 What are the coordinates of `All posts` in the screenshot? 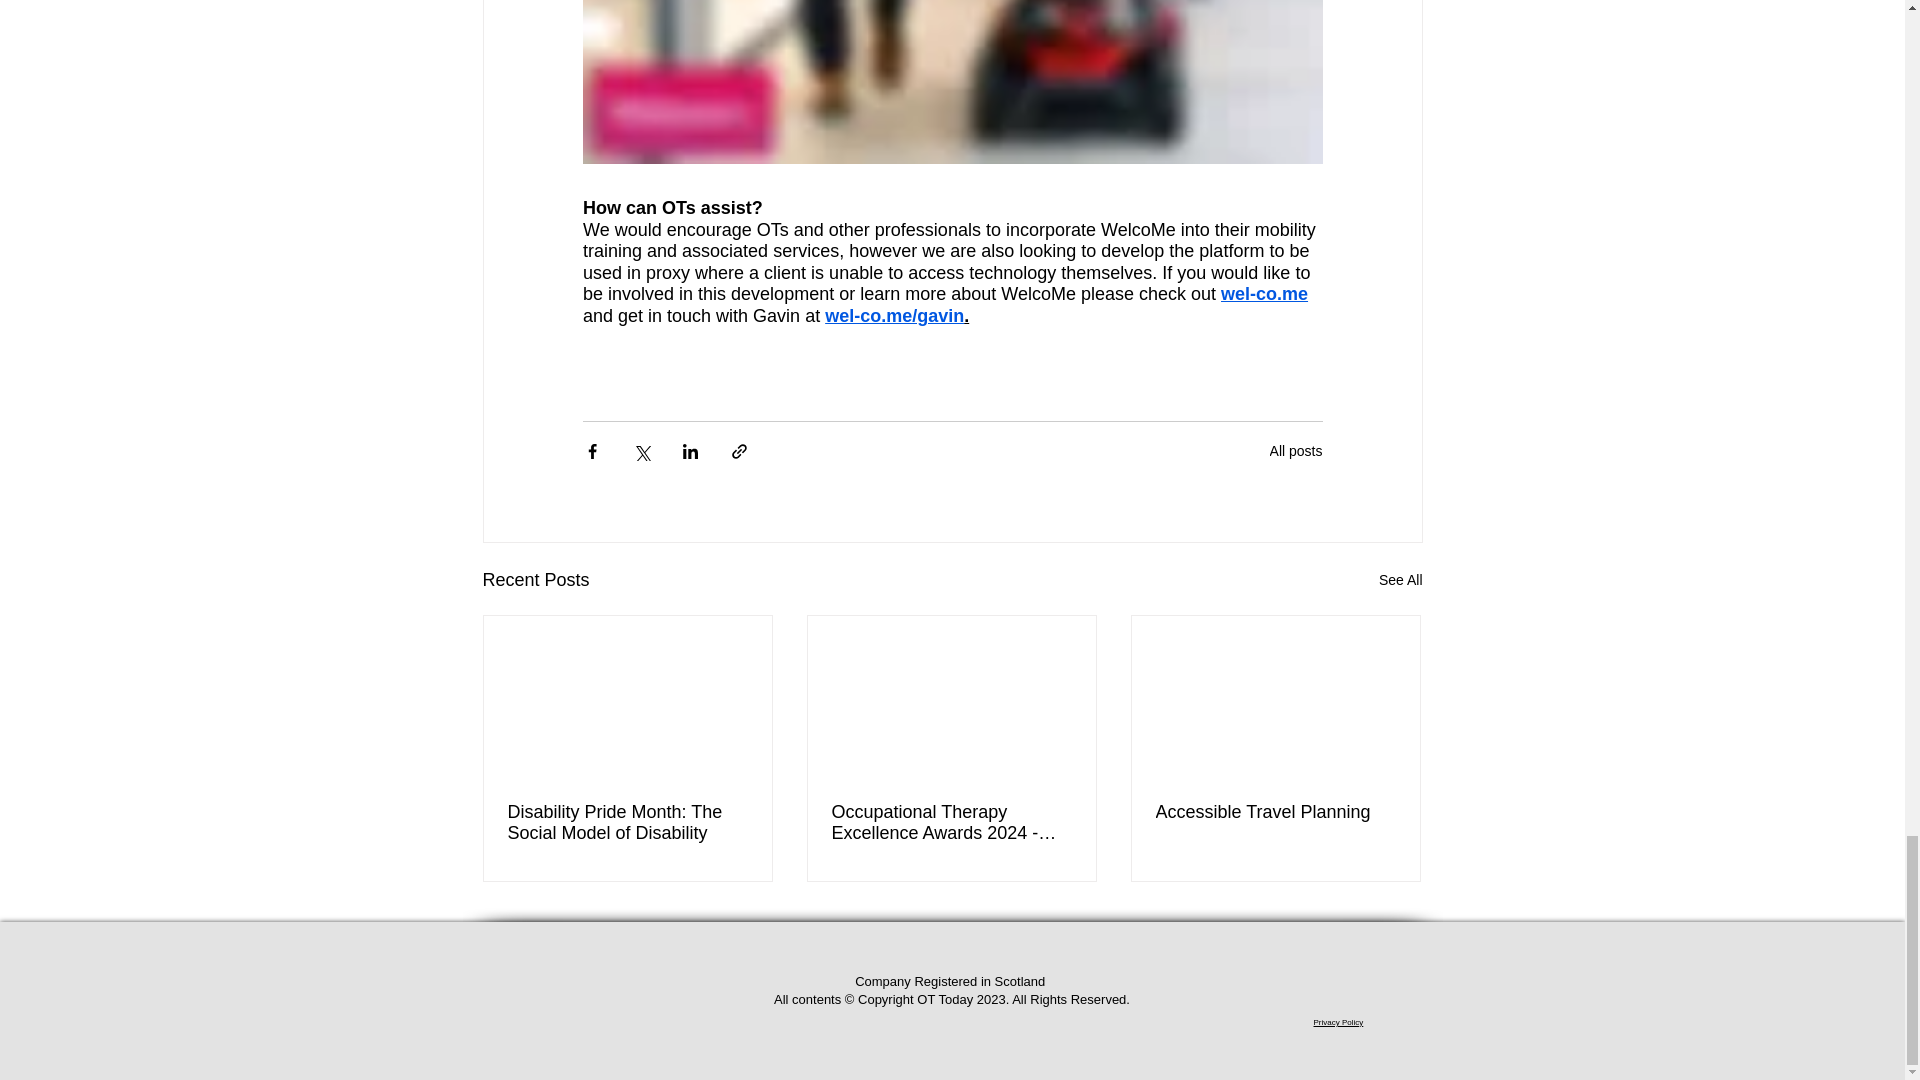 It's located at (1296, 450).